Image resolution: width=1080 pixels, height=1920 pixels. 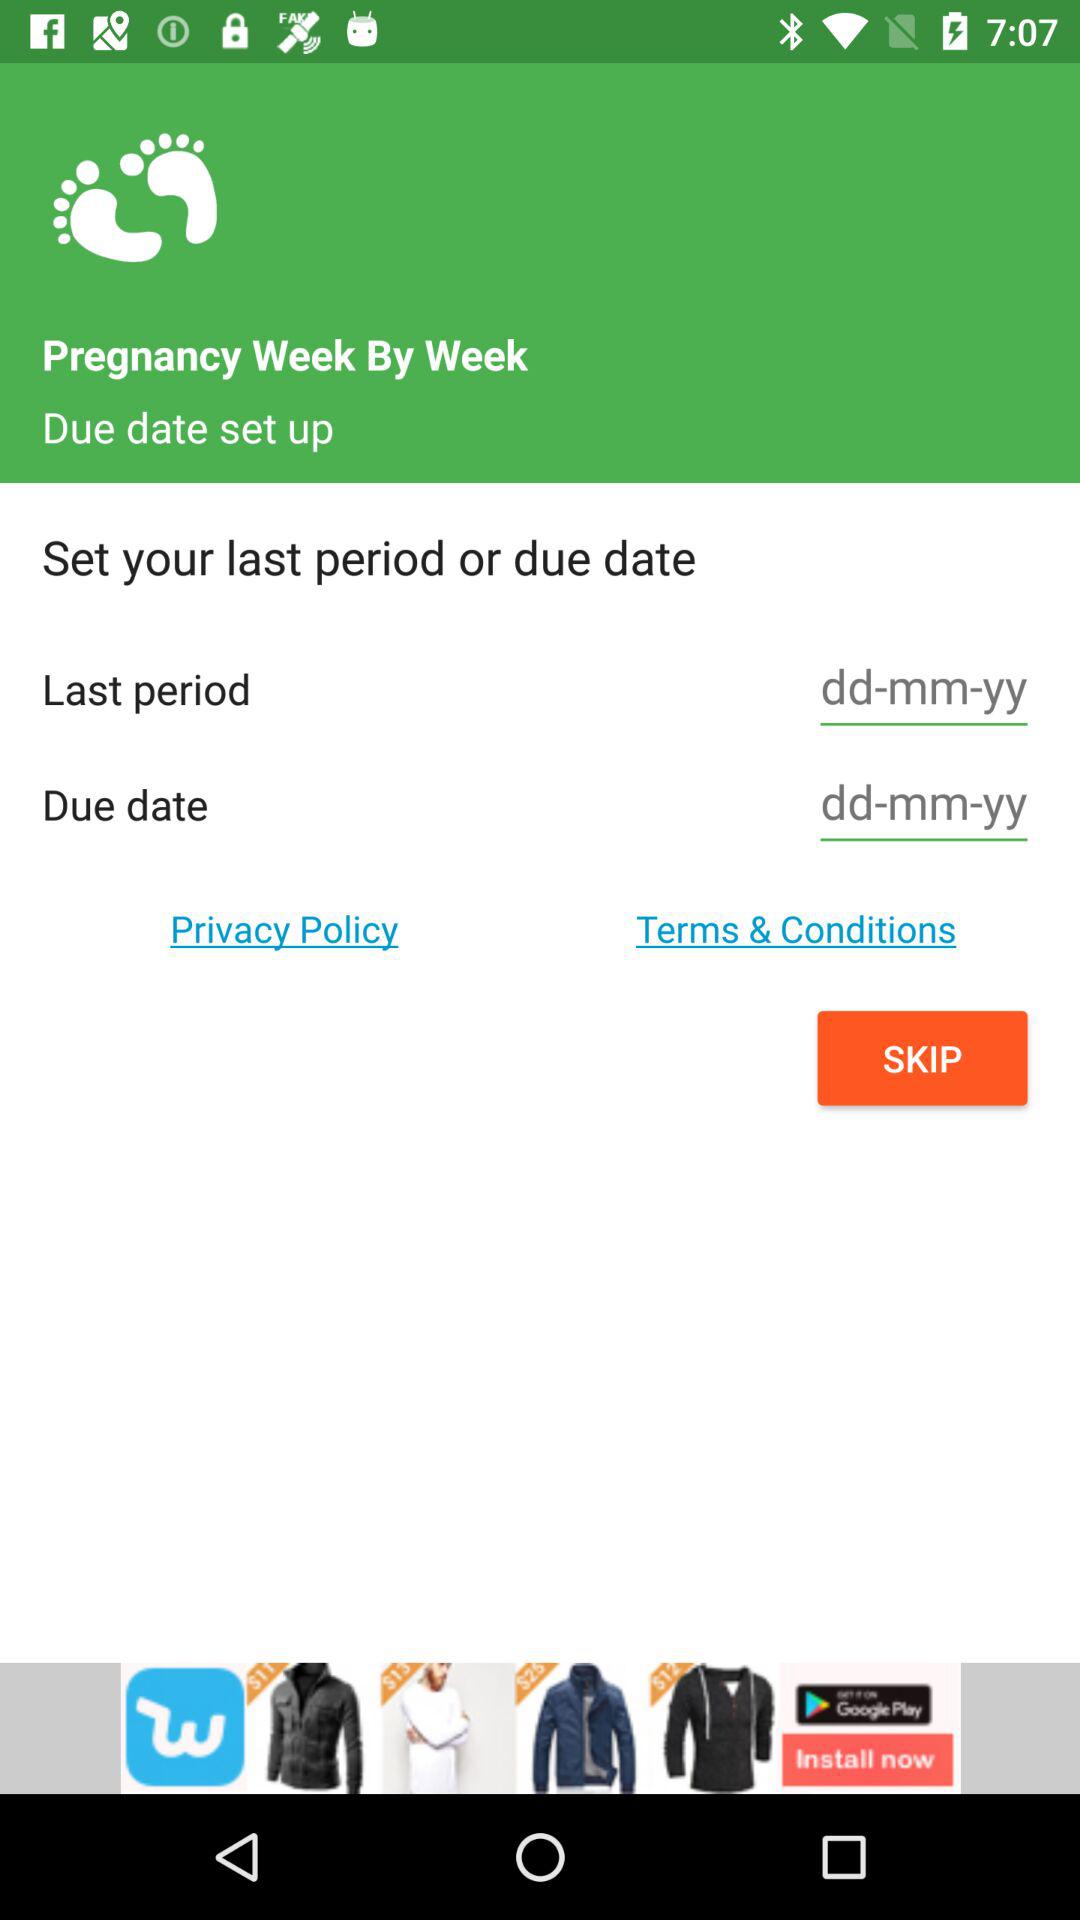 What do you see at coordinates (924, 804) in the screenshot?
I see `calender` at bounding box center [924, 804].